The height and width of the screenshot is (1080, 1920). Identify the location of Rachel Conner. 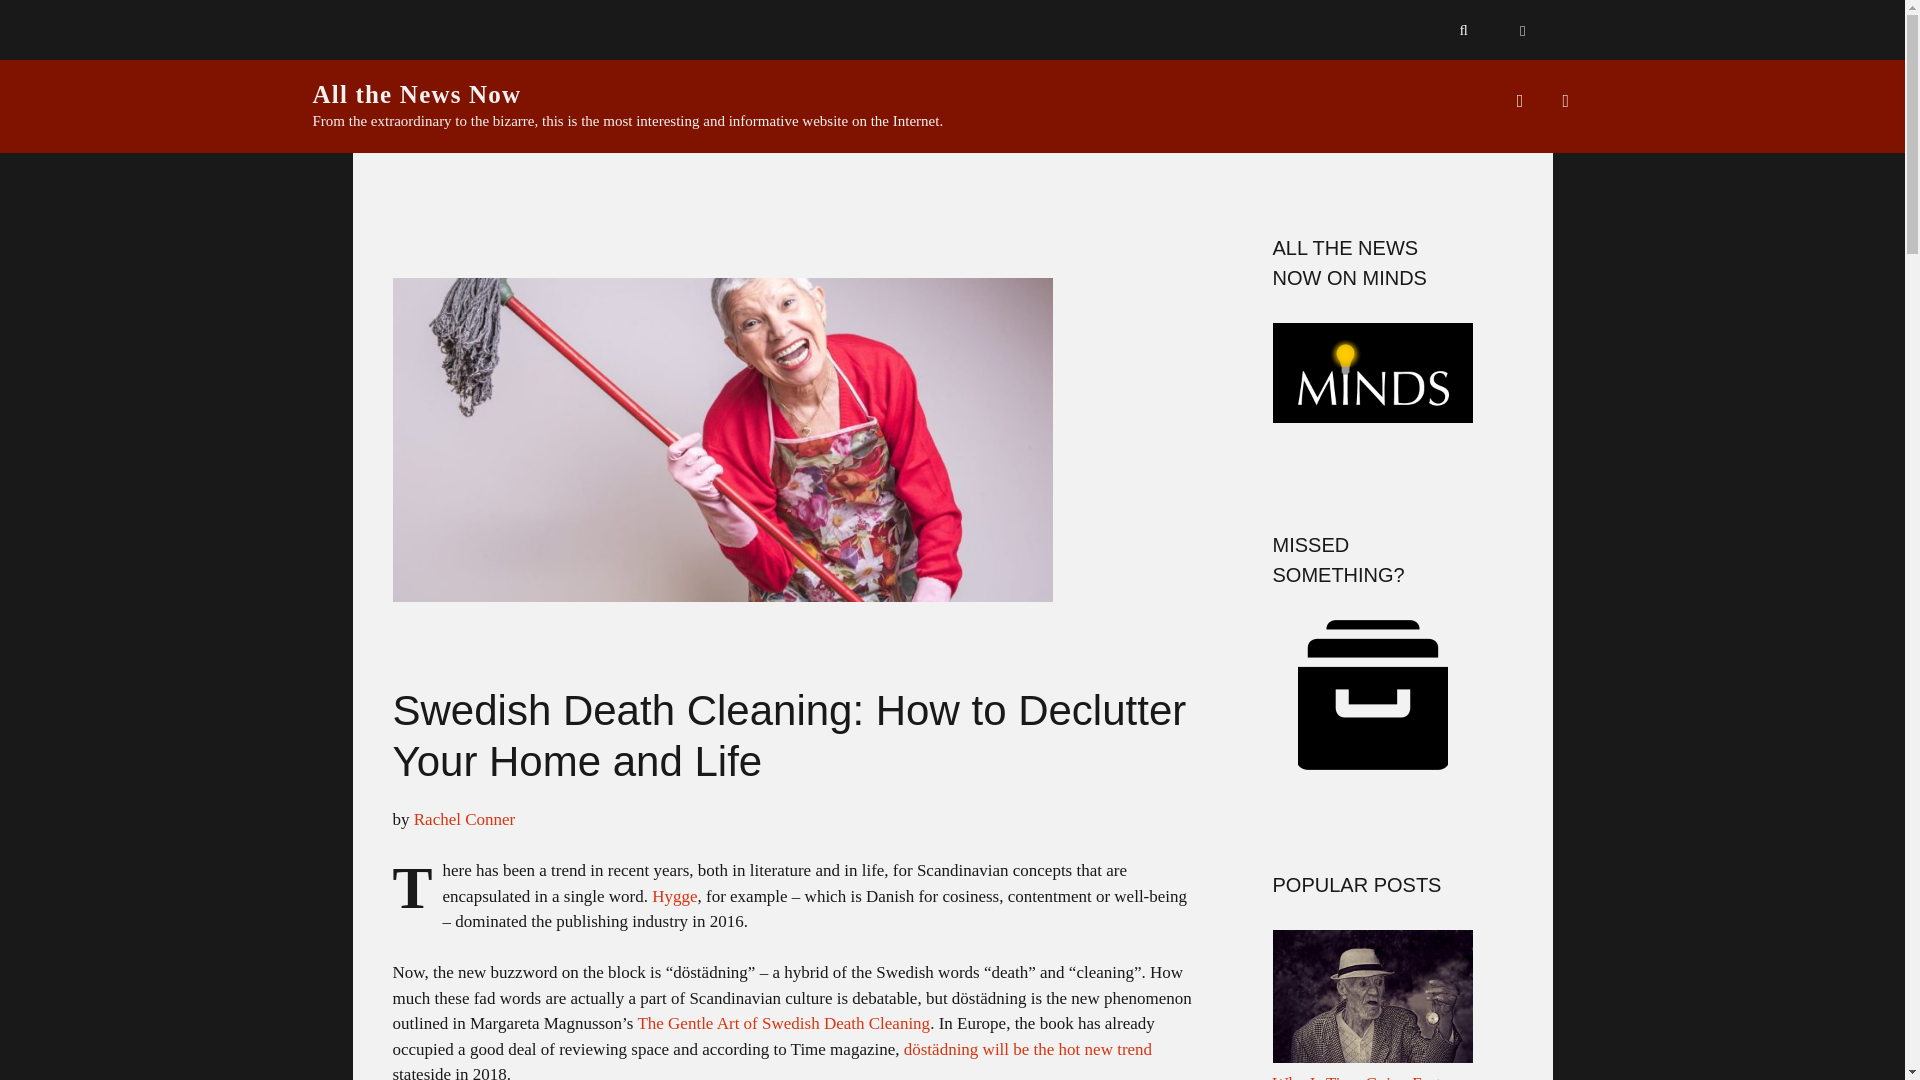
(465, 820).